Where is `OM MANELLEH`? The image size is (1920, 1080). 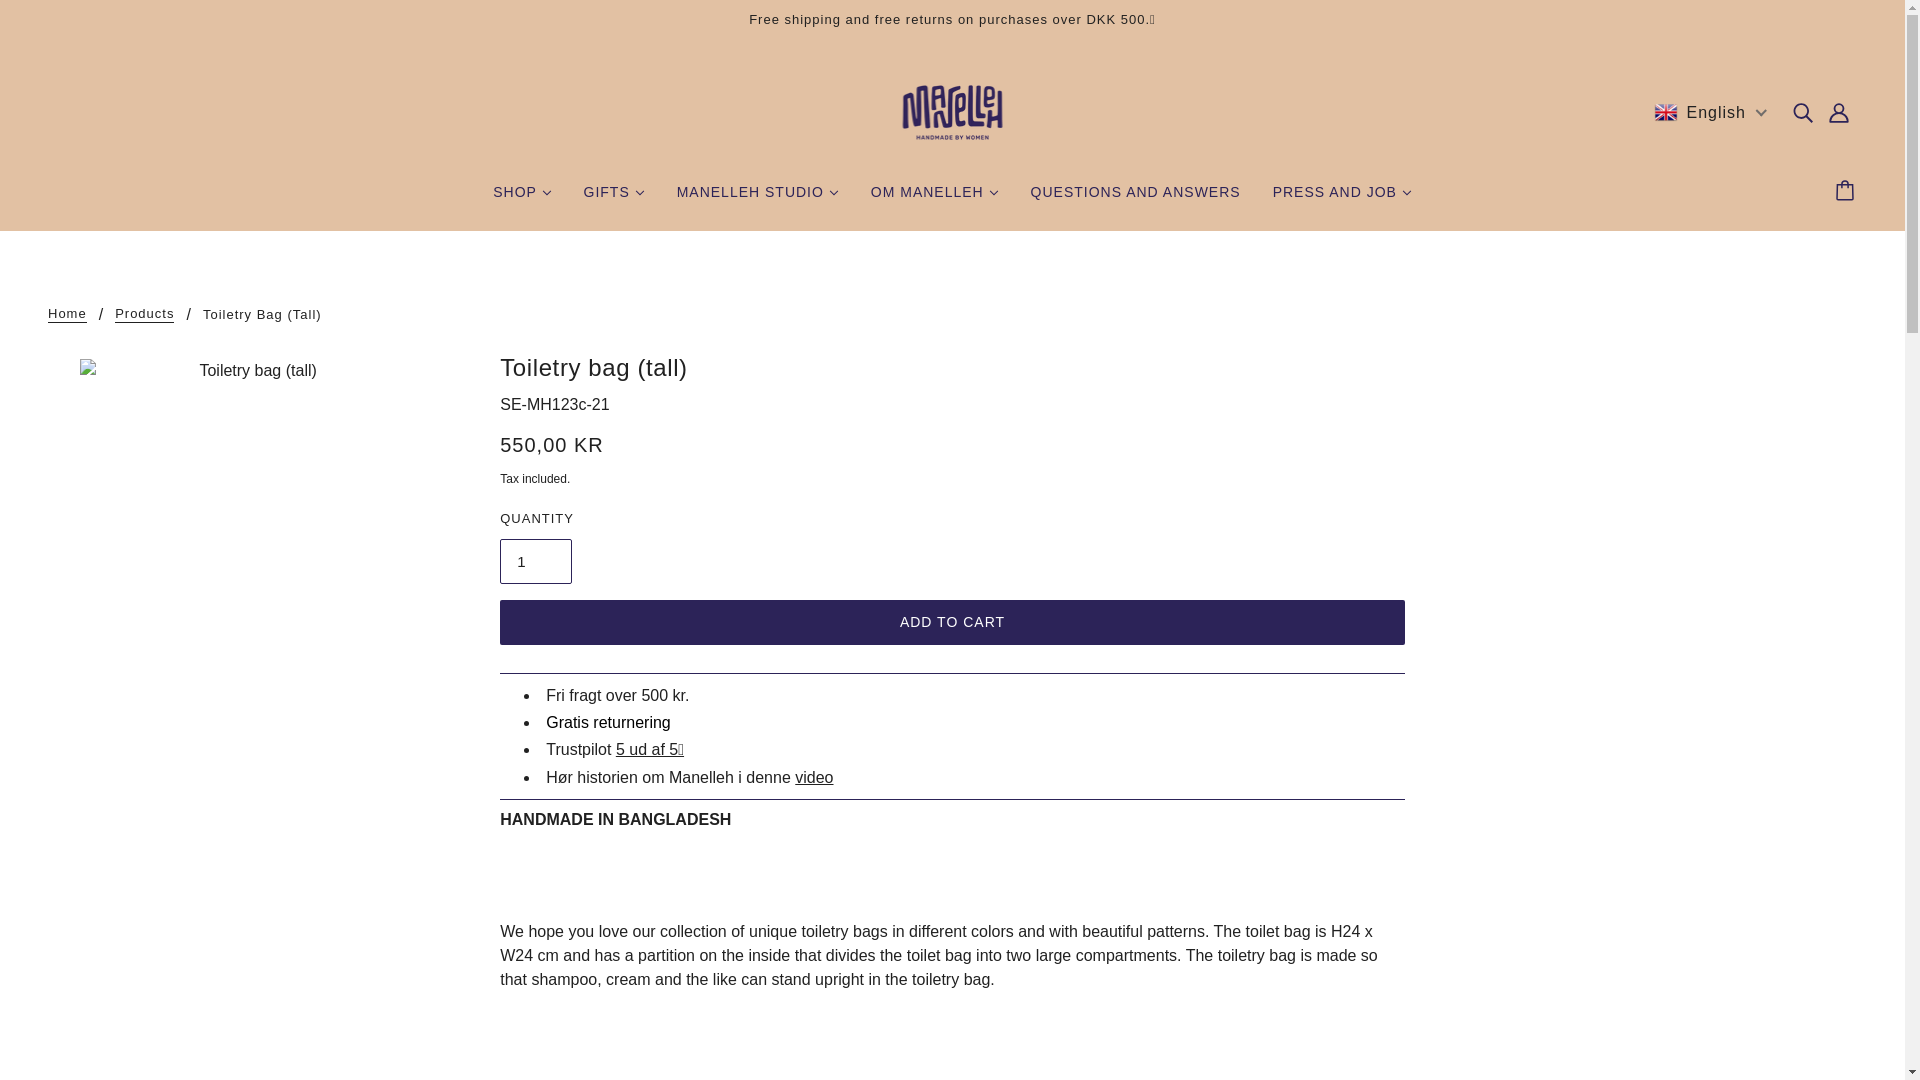 OM MANELLEH is located at coordinates (934, 200).